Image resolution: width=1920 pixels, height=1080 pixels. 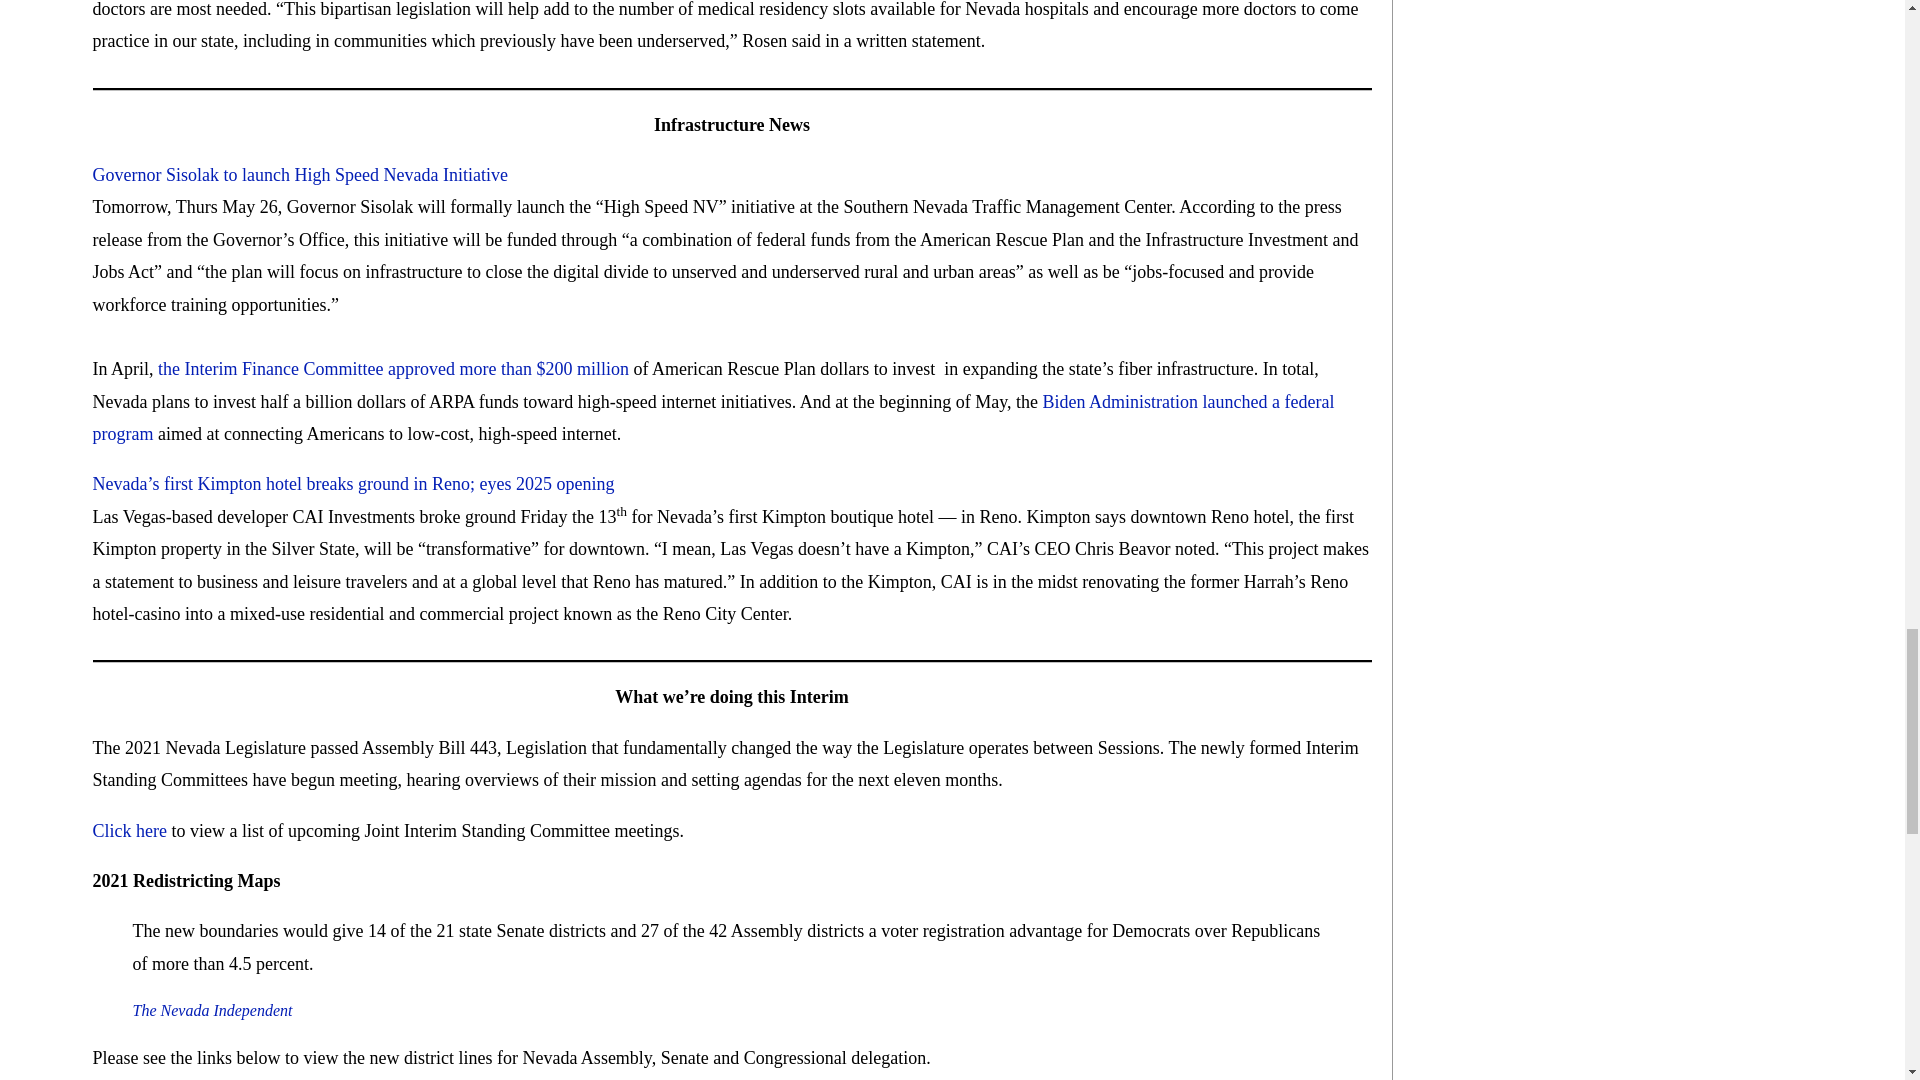 I want to click on Click here, so click(x=128, y=830).